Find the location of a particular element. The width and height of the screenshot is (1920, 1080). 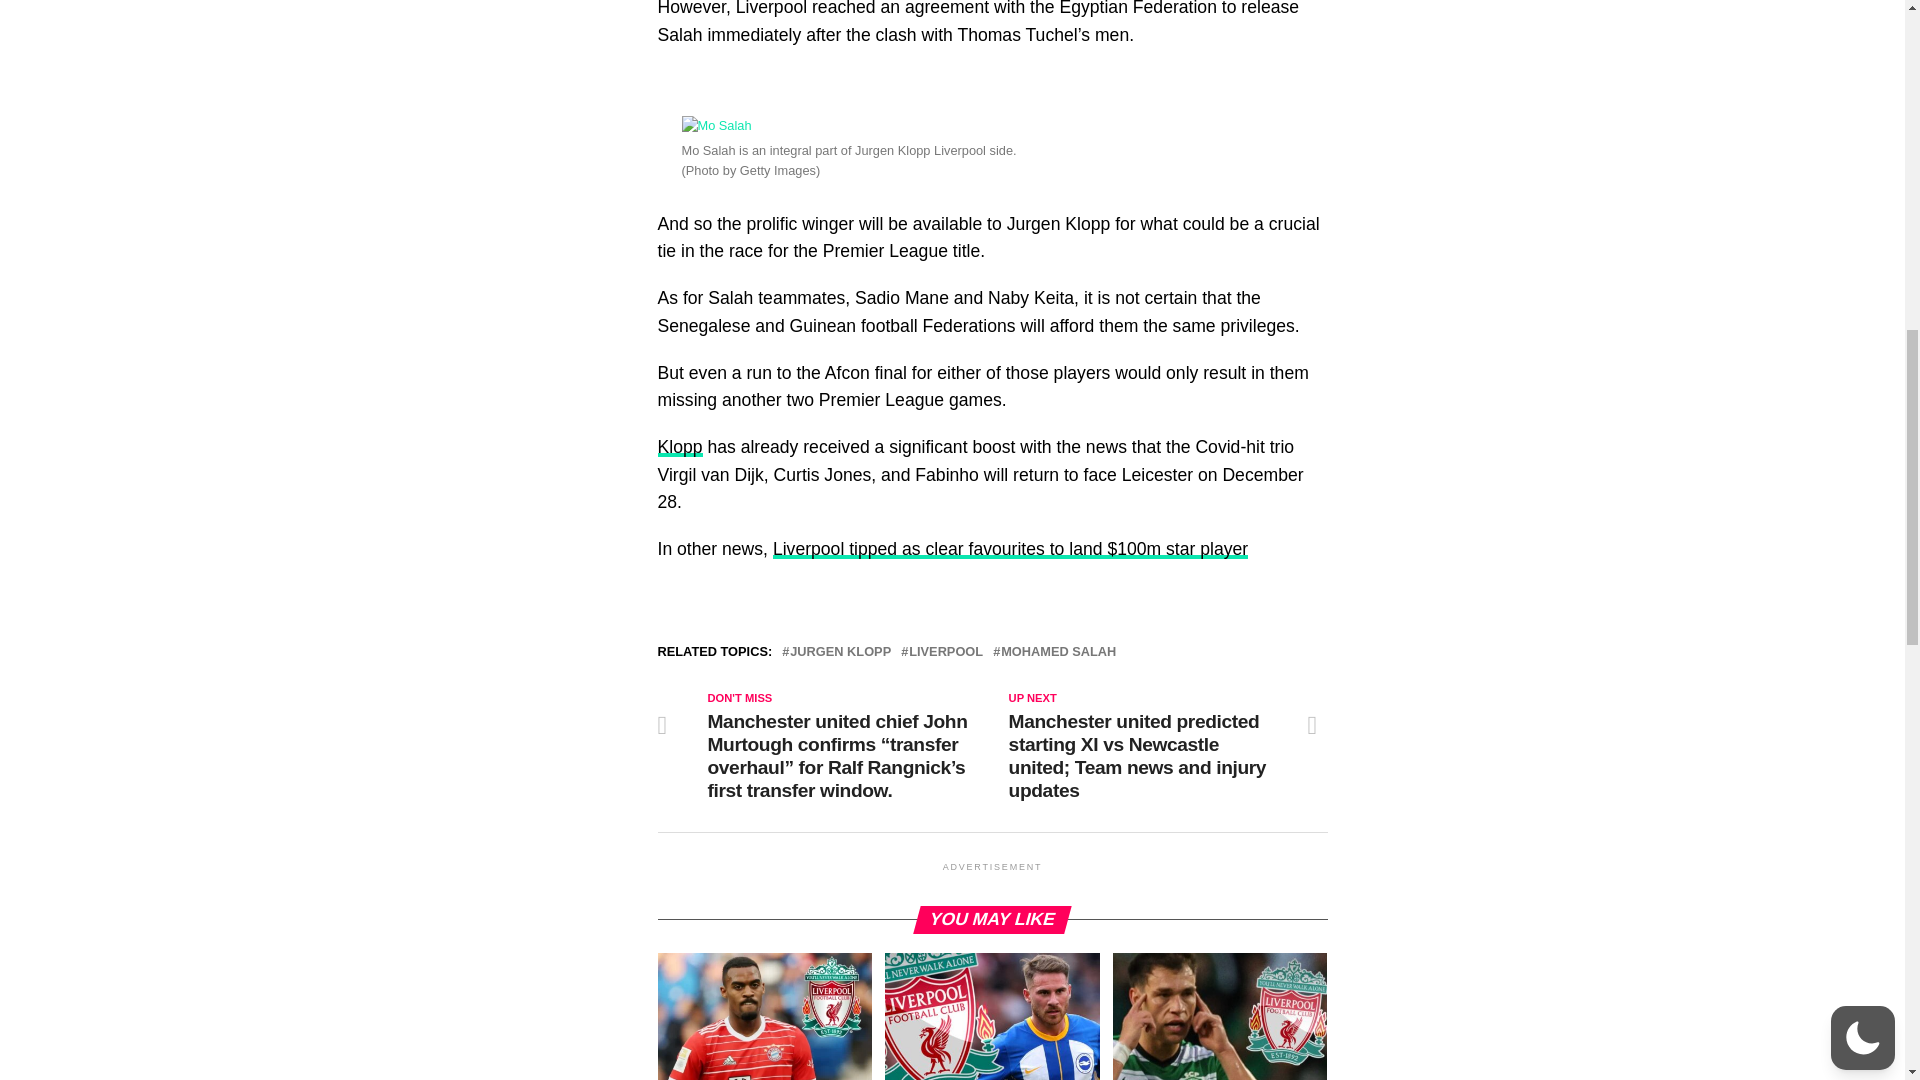

MOHAMED SALAH is located at coordinates (1058, 652).